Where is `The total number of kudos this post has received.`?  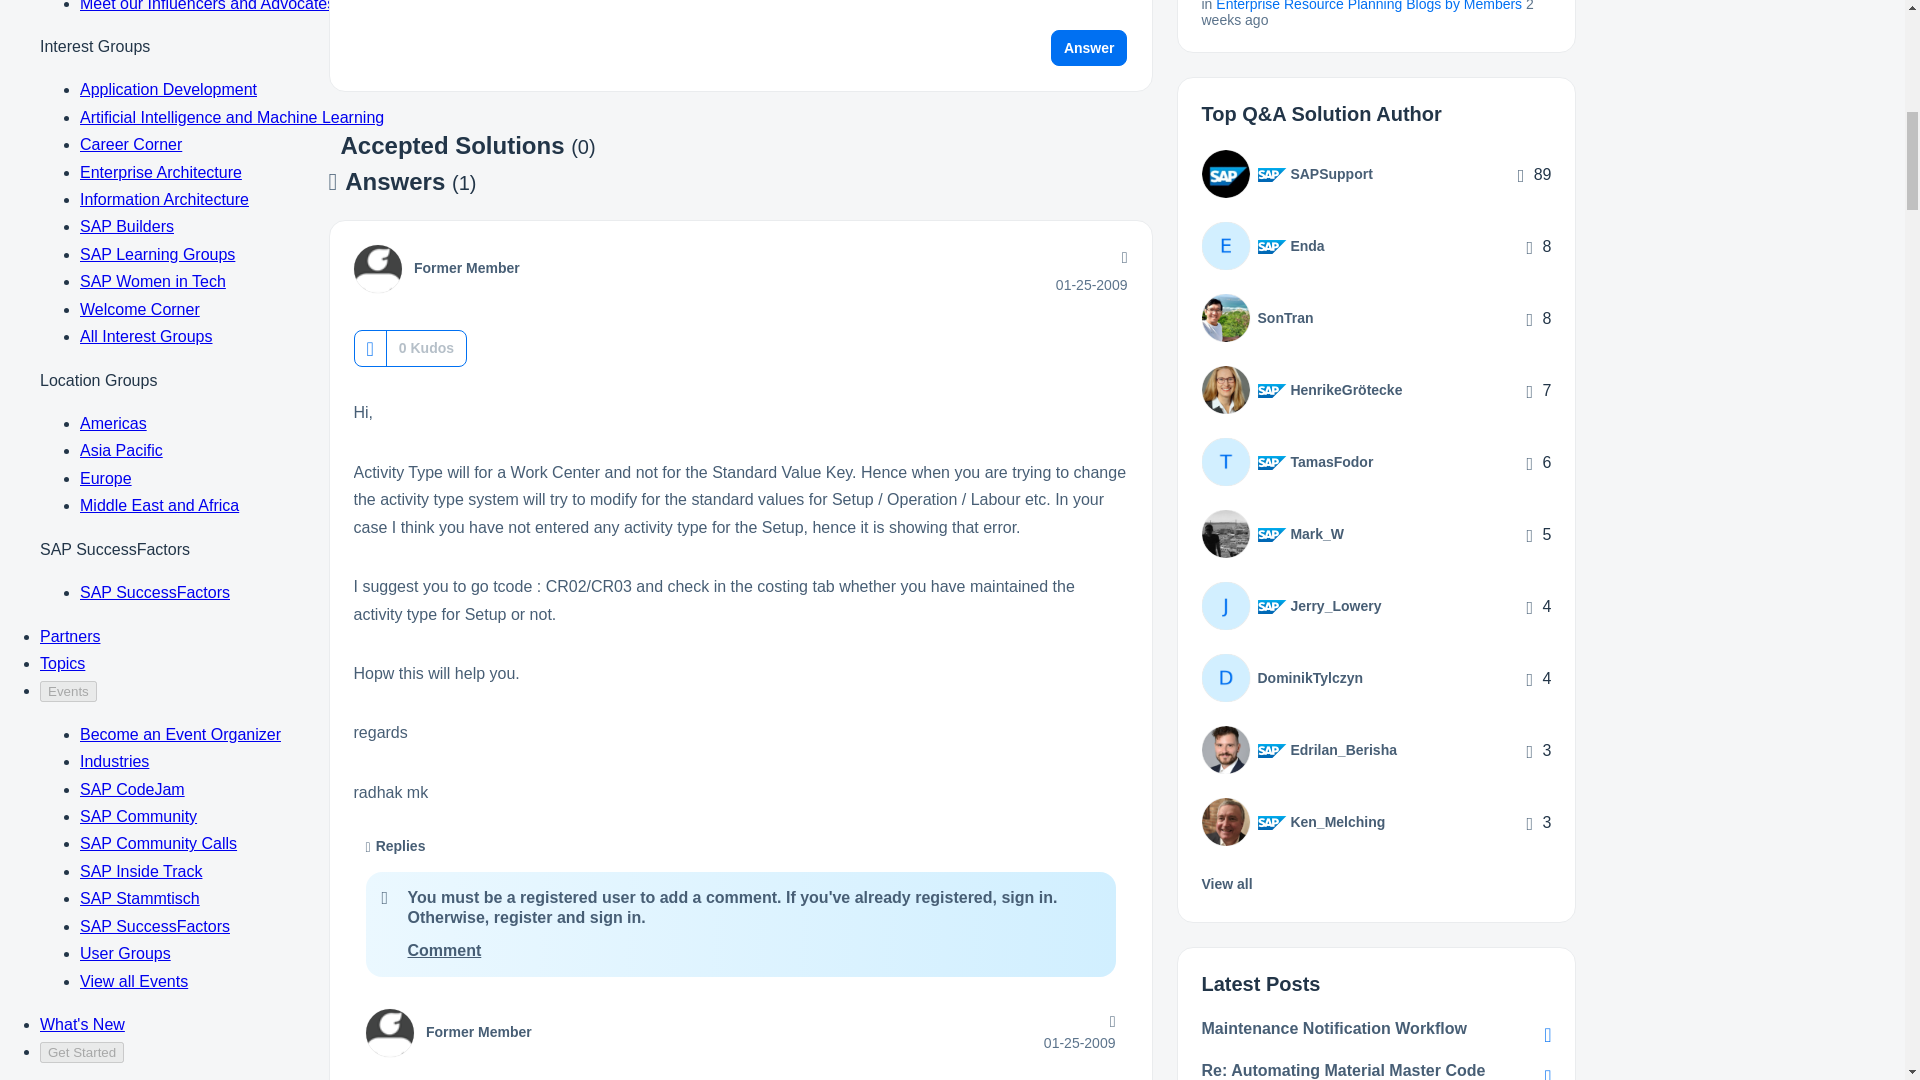 The total number of kudos this post has received. is located at coordinates (426, 348).